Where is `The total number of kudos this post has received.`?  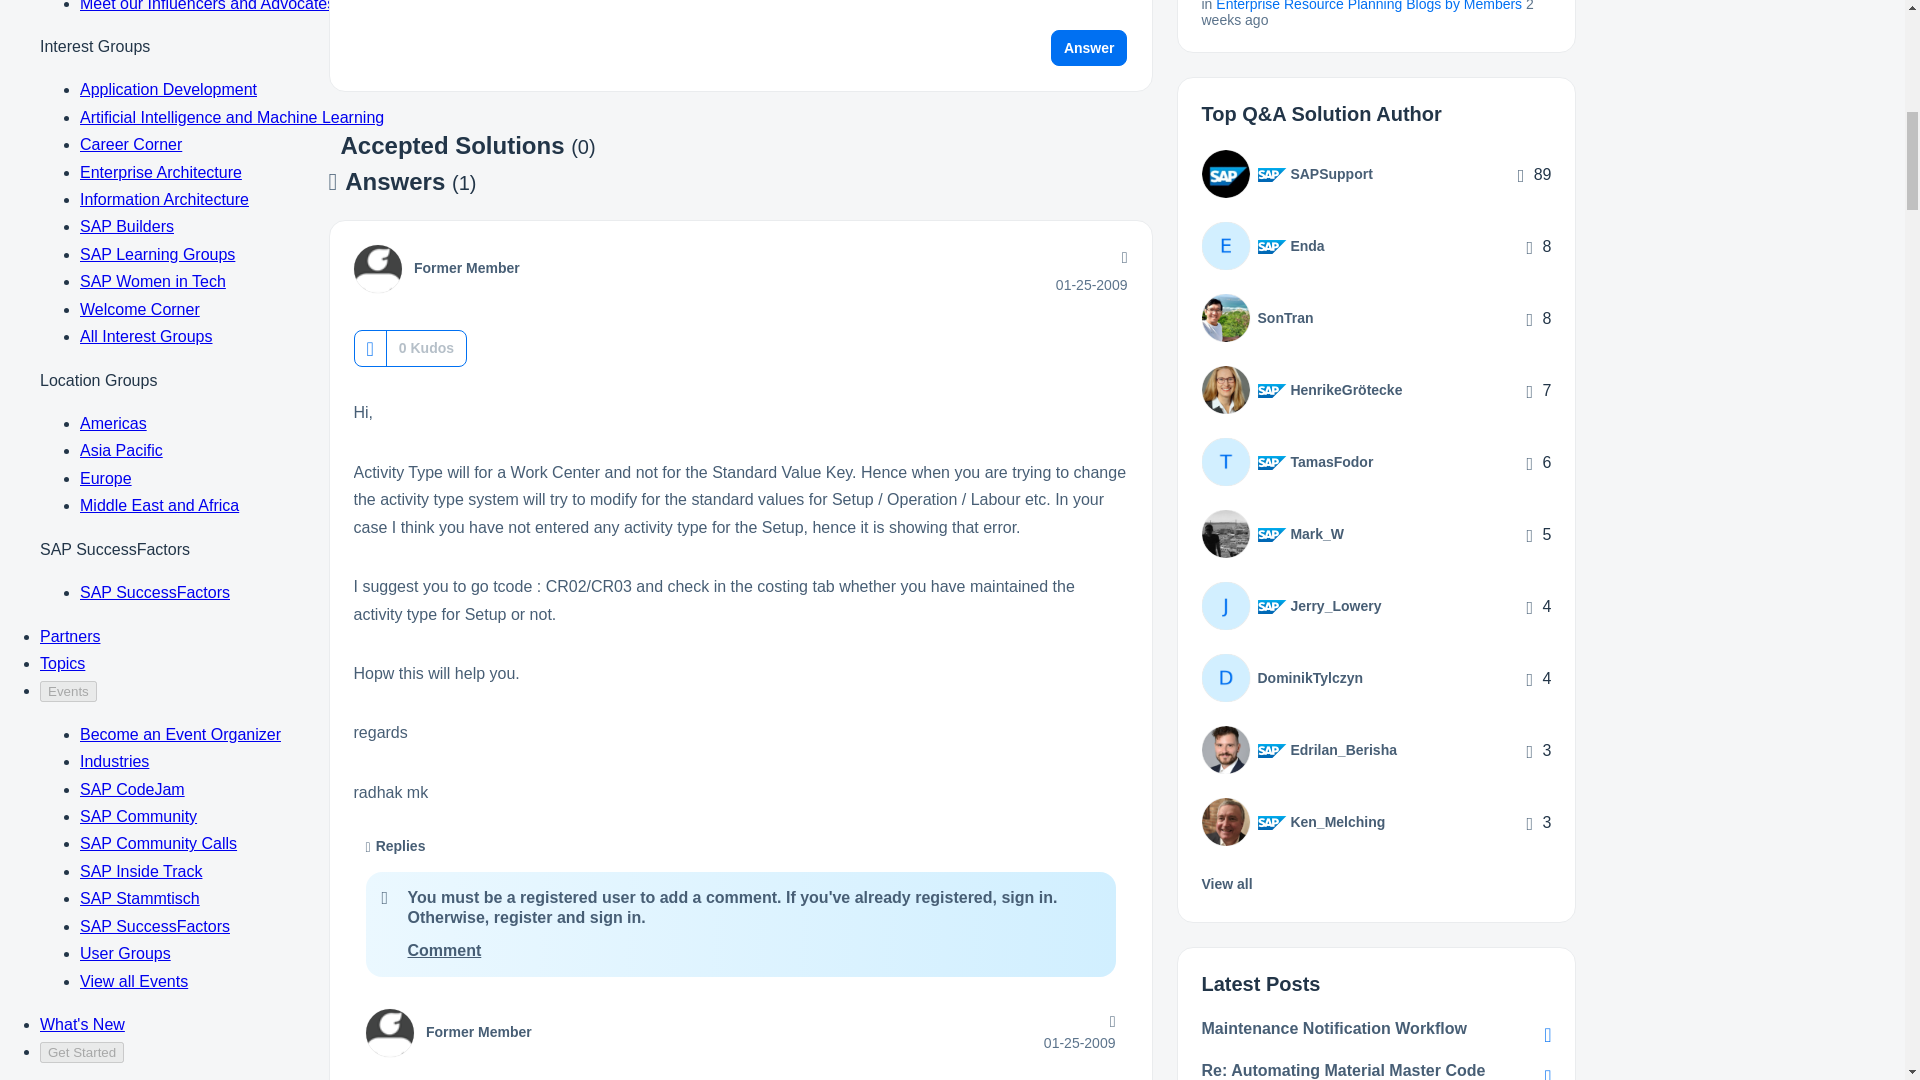 The total number of kudos this post has received. is located at coordinates (426, 348).